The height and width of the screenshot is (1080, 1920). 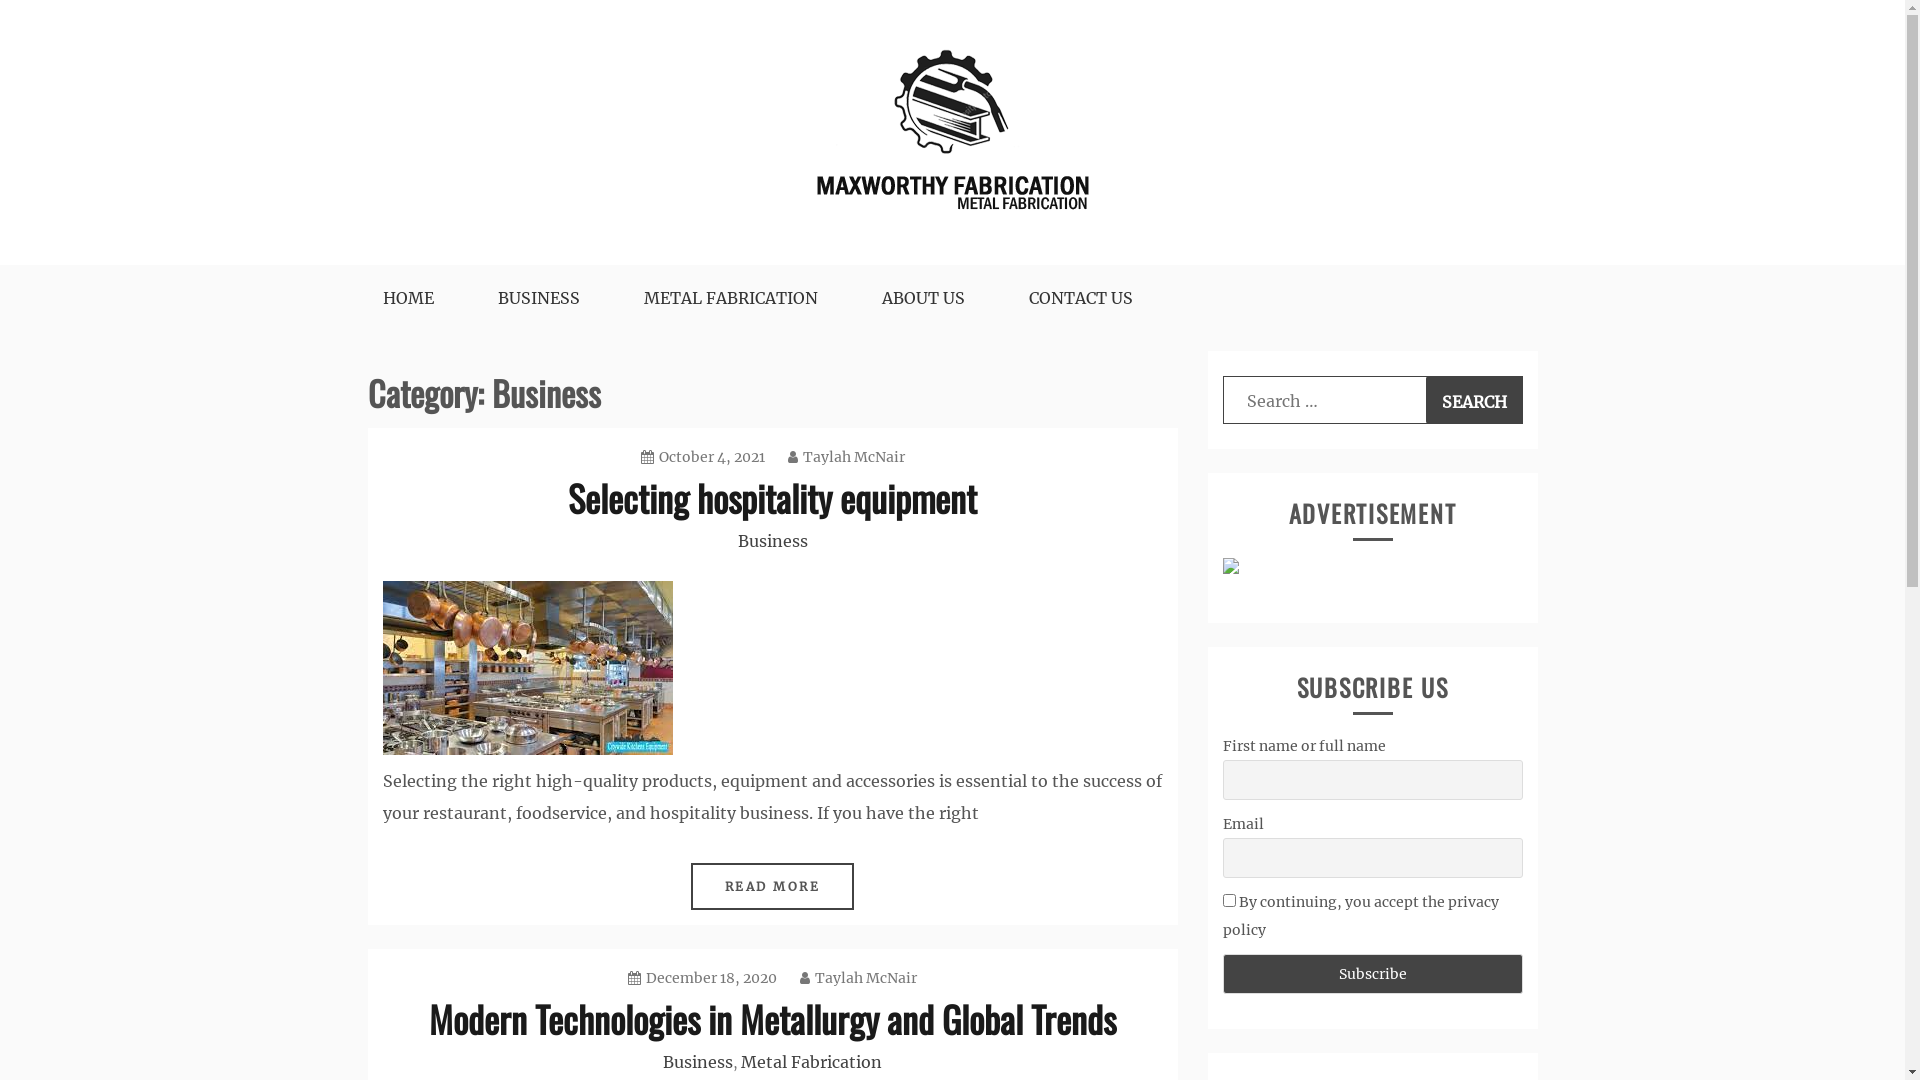 I want to click on Subscribe, so click(x=1372, y=974).